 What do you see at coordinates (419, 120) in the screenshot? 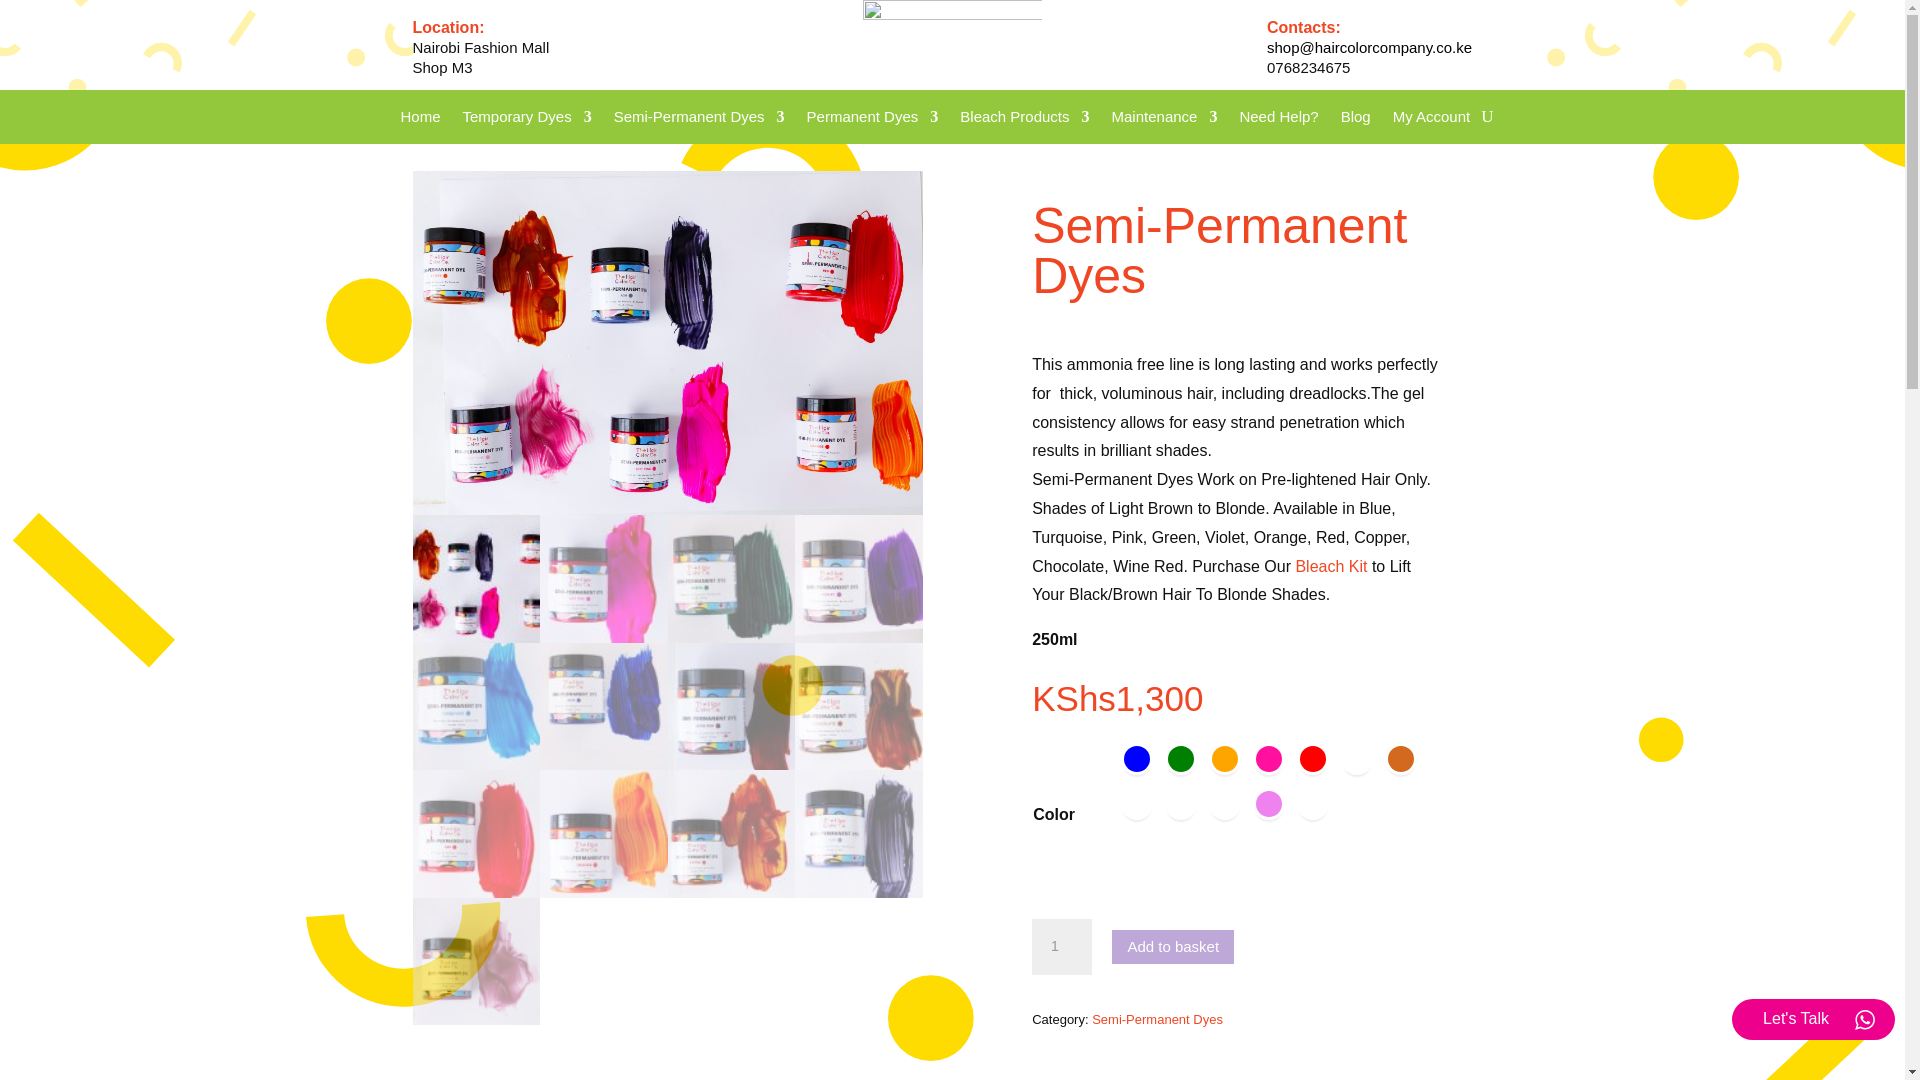
I see `Home` at bounding box center [419, 120].